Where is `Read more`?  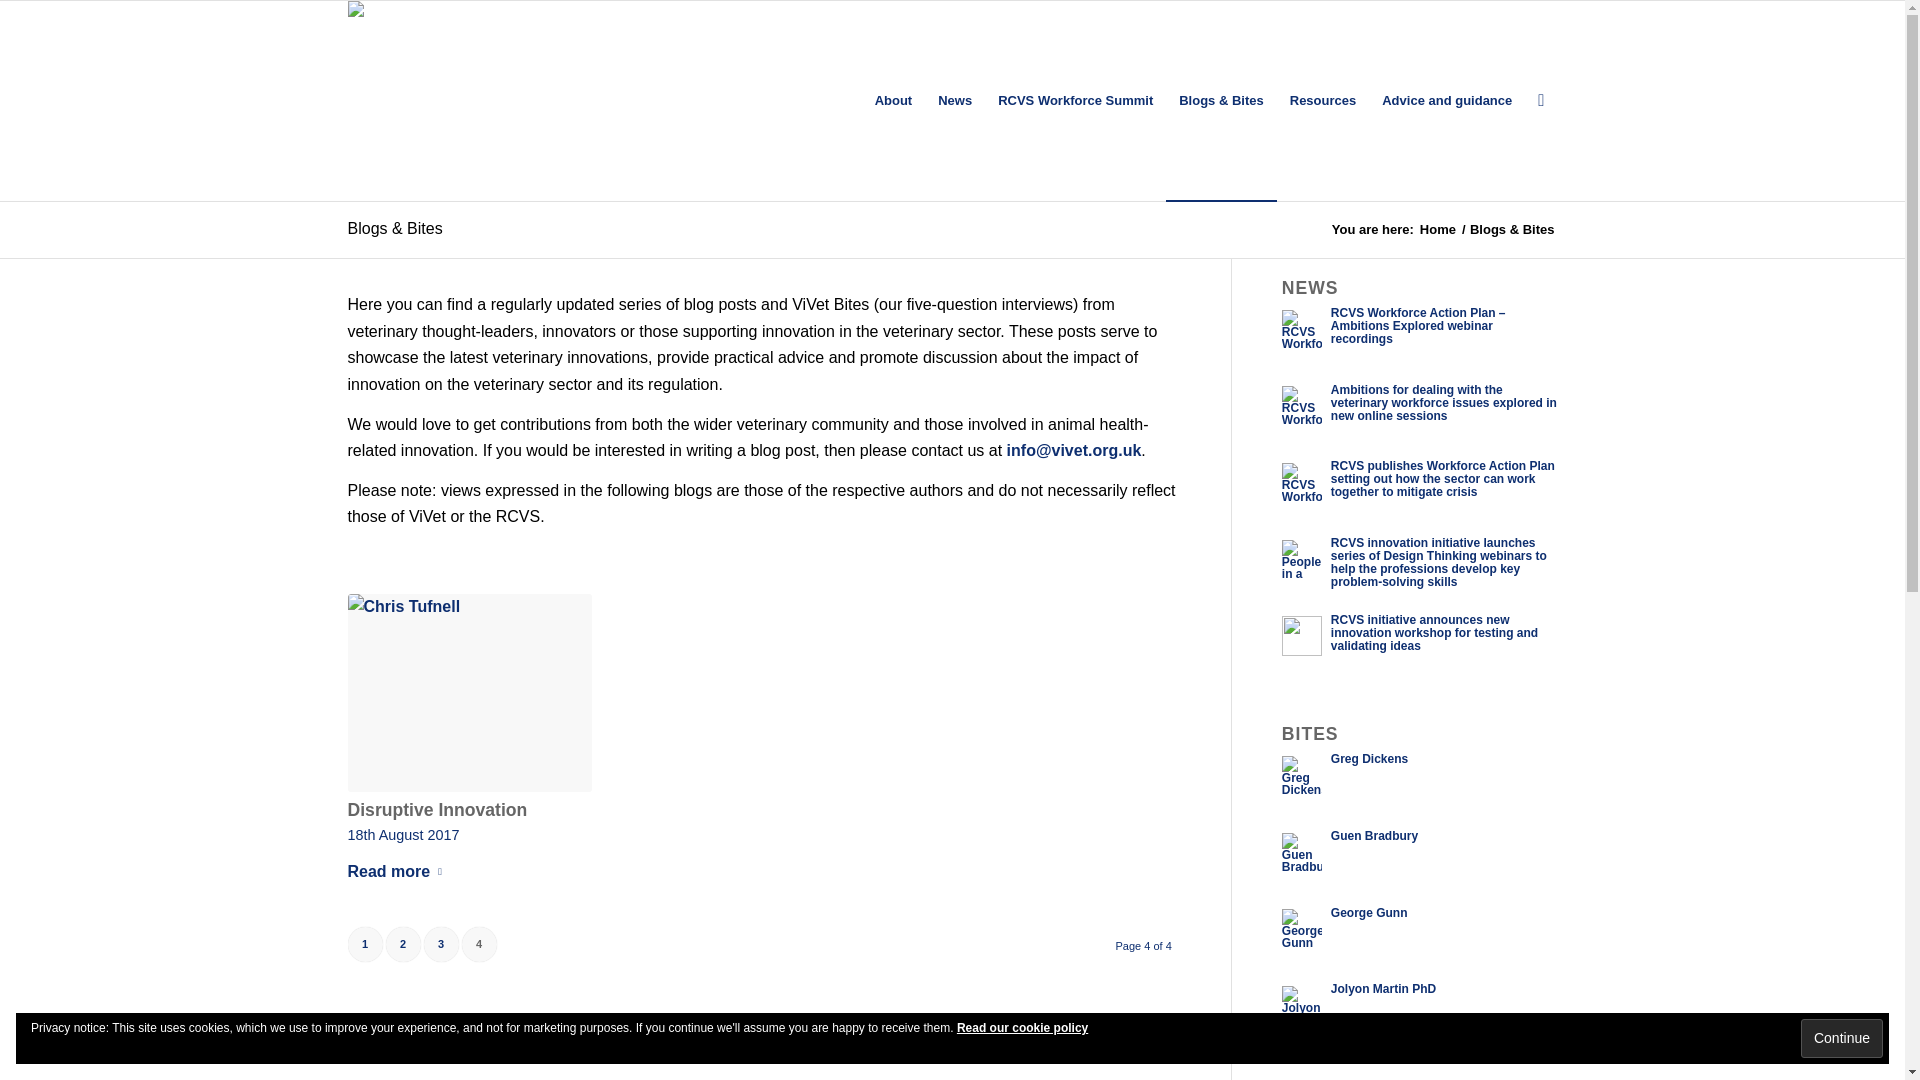
Read more is located at coordinates (398, 872).